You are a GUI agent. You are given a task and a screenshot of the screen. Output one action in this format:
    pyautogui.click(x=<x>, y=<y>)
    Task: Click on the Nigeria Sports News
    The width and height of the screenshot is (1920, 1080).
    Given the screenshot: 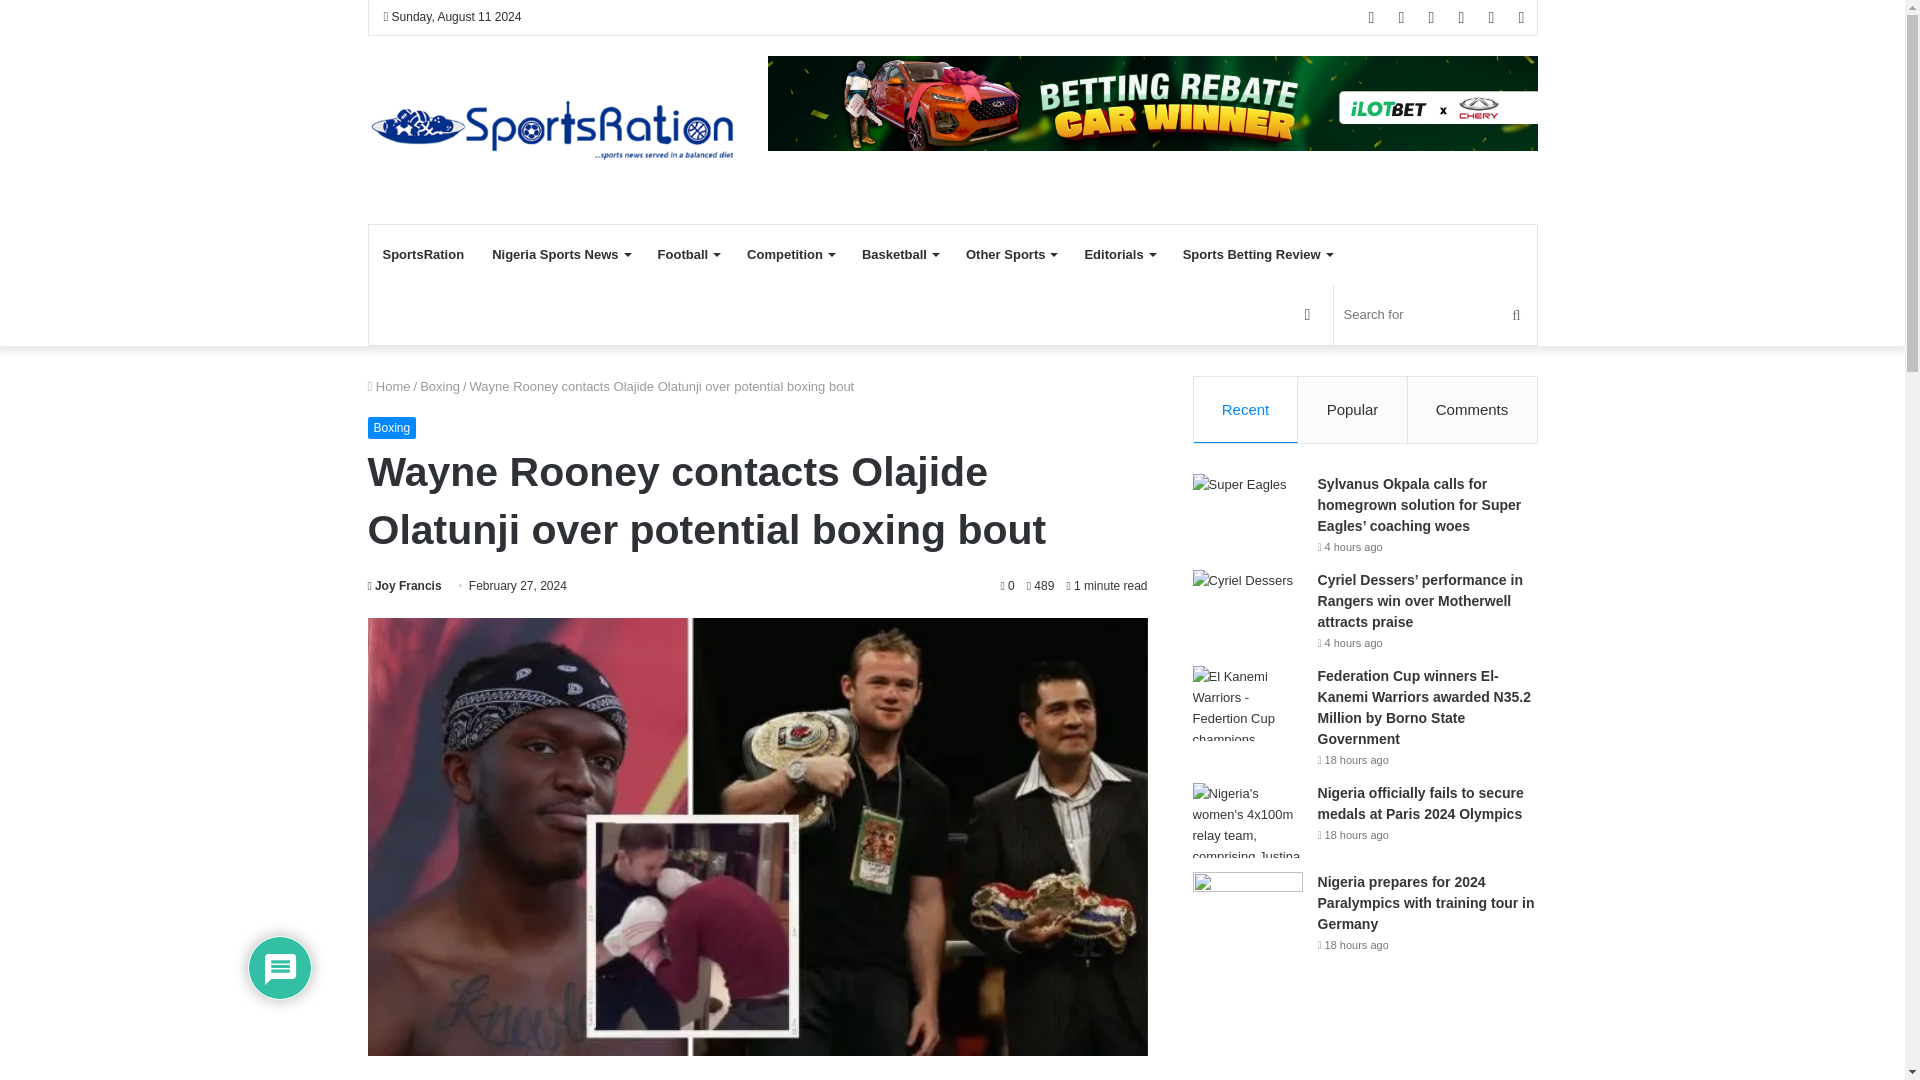 What is the action you would take?
    pyautogui.click(x=560, y=254)
    